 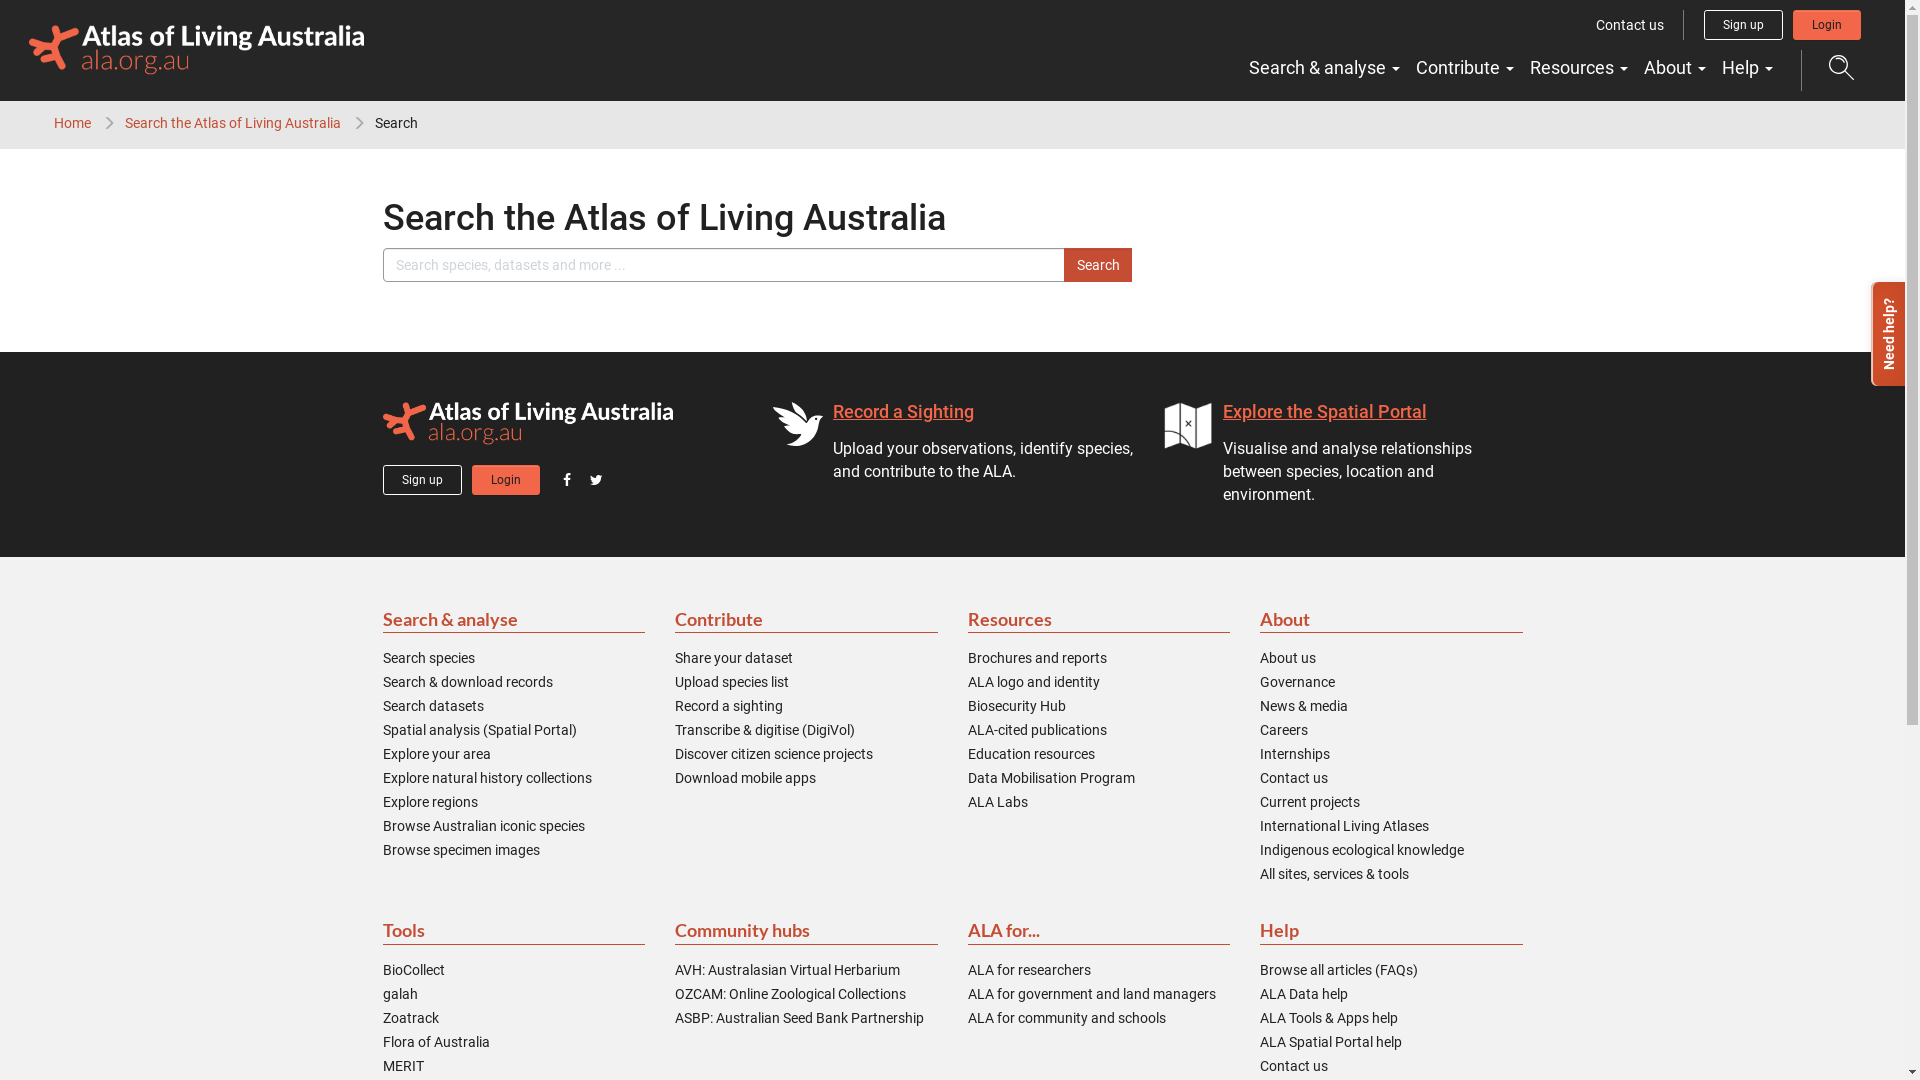 What do you see at coordinates (1288, 658) in the screenshot?
I see `About us` at bounding box center [1288, 658].